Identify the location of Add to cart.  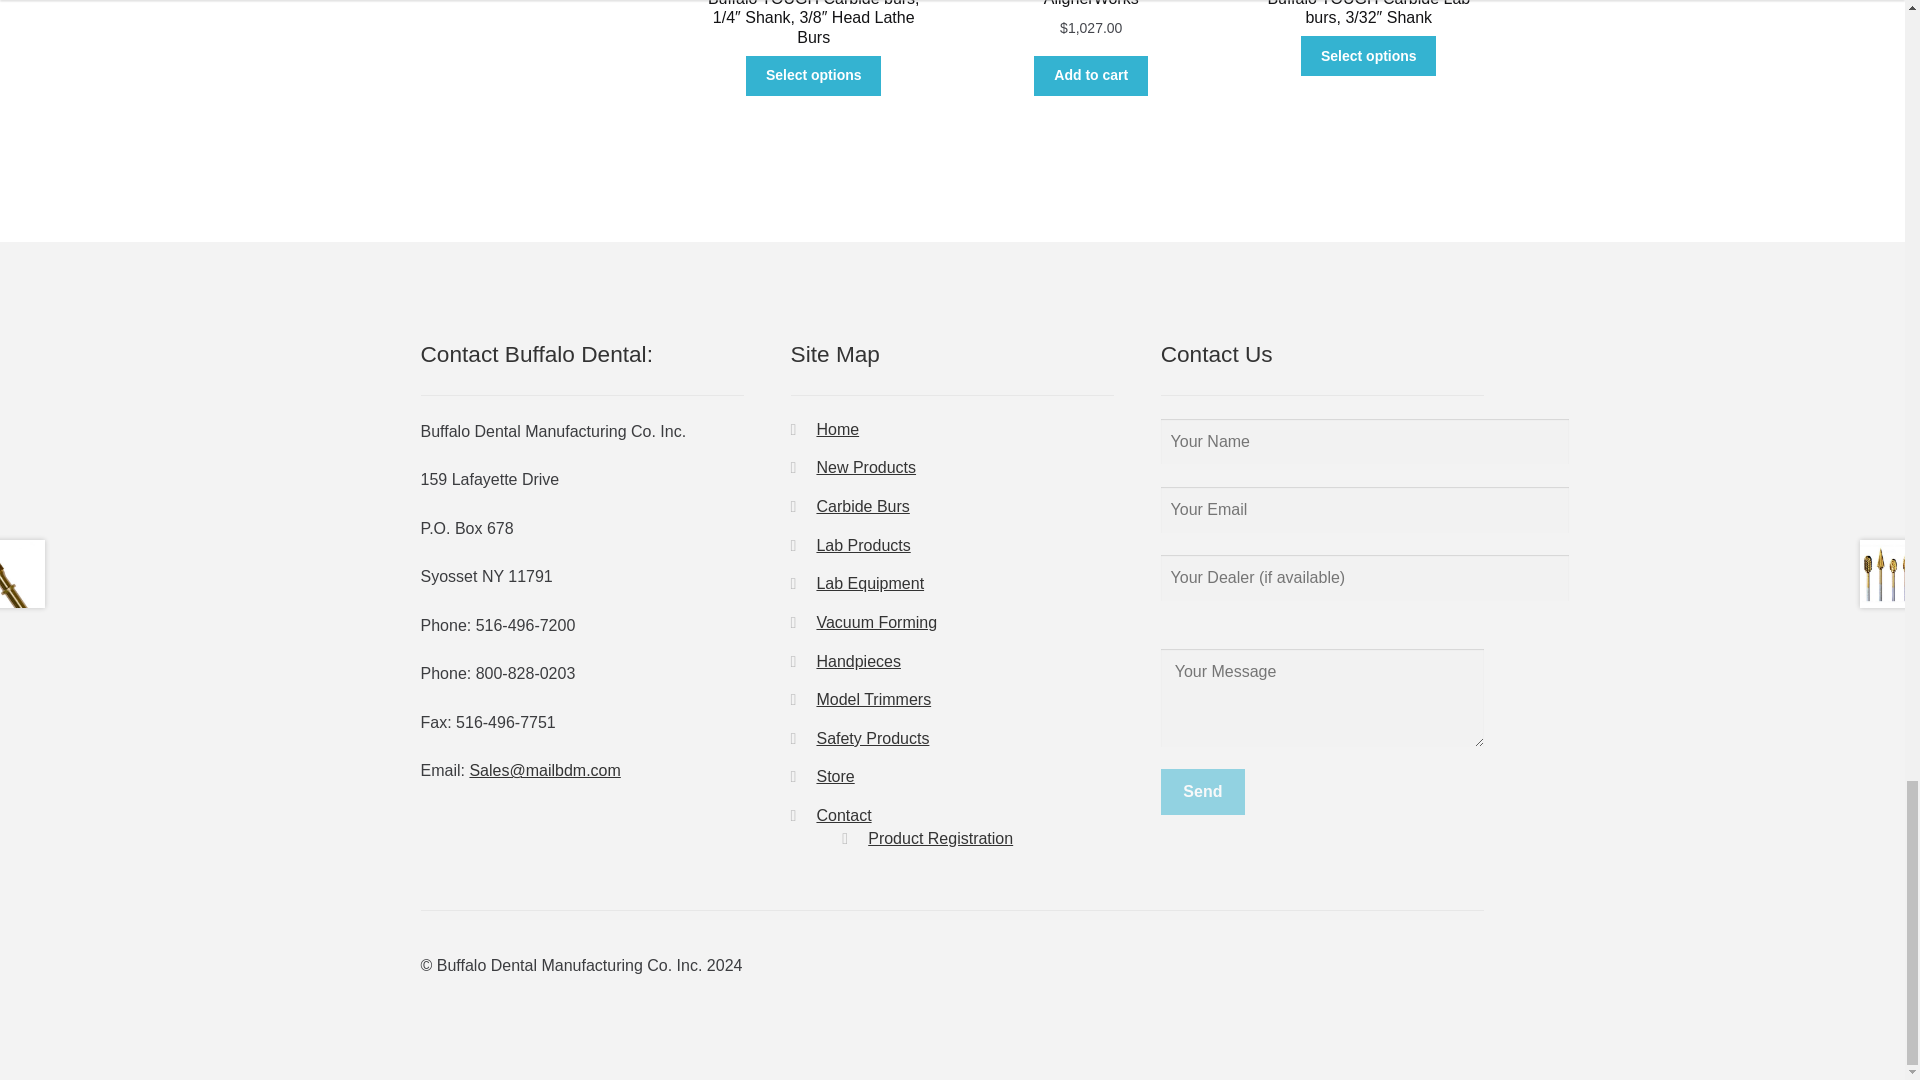
(1091, 76).